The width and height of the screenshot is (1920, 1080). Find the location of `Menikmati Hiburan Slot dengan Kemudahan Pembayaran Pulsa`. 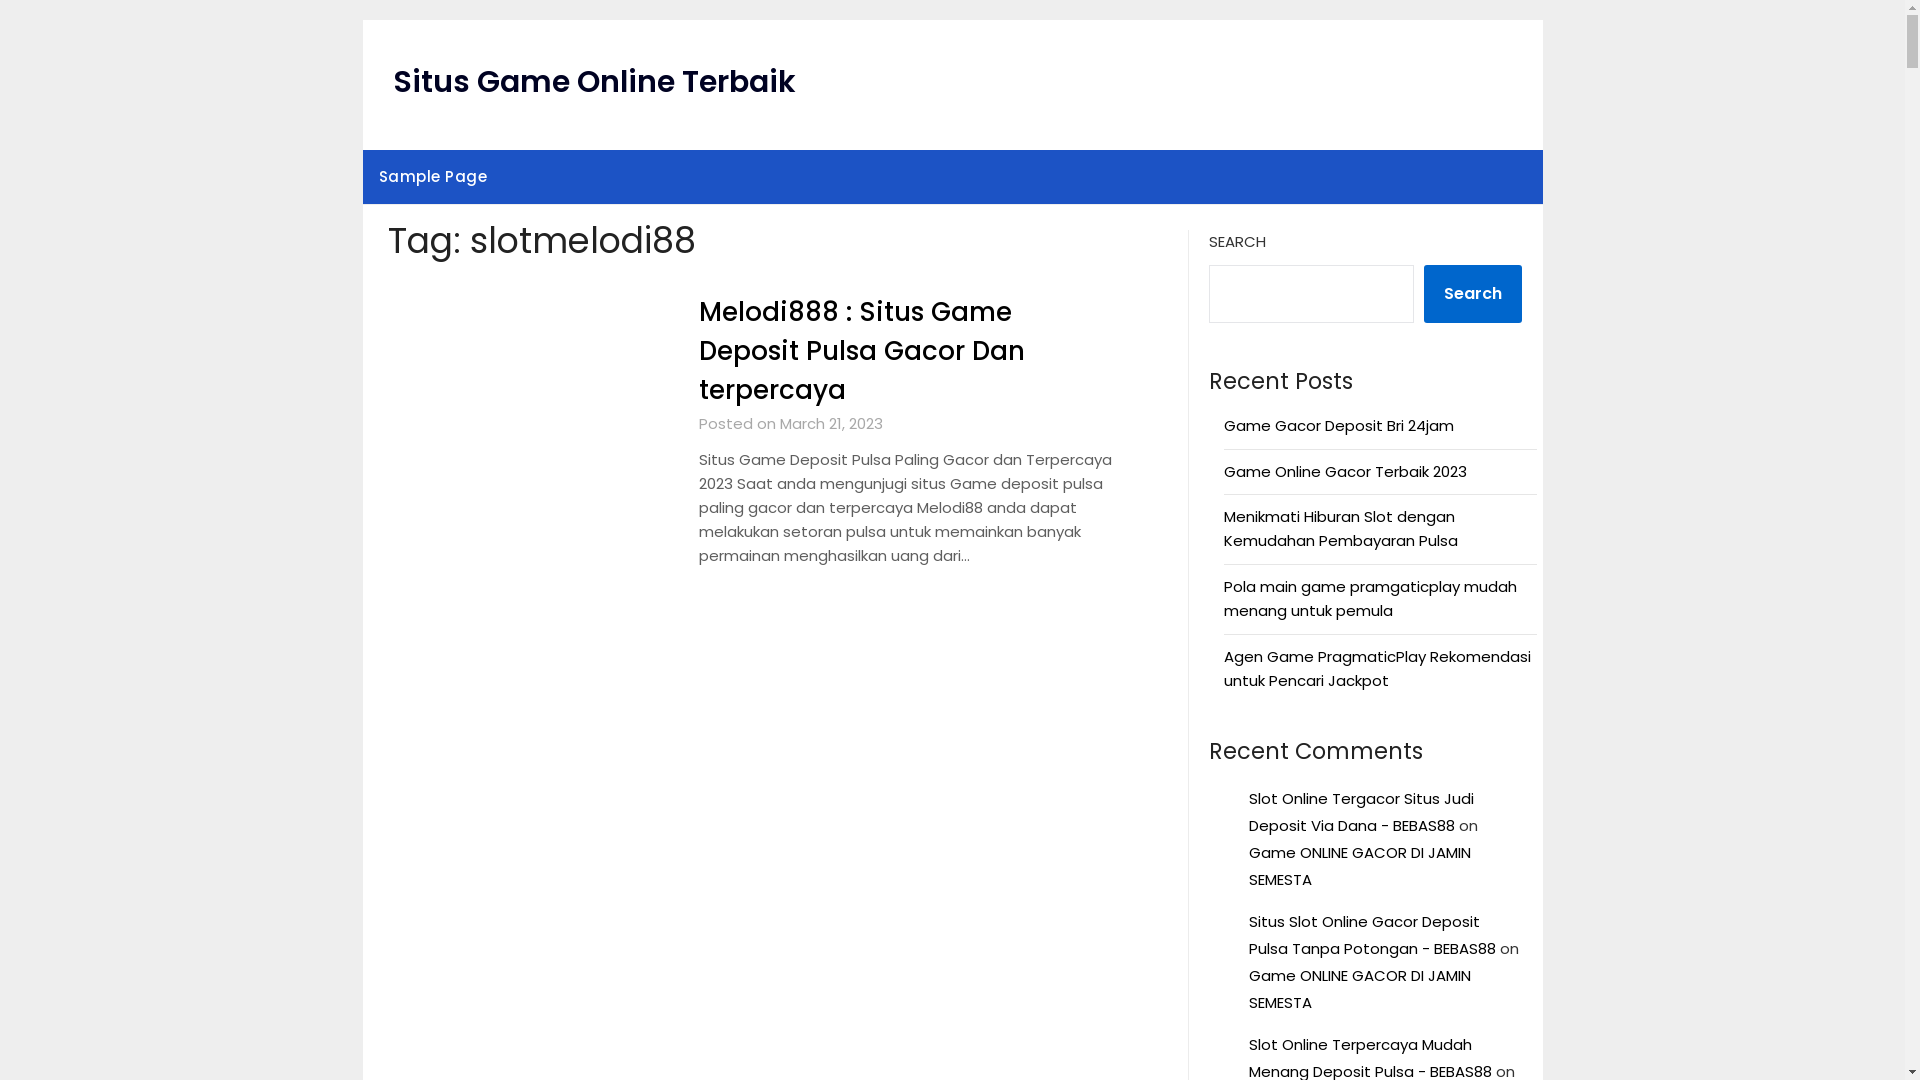

Menikmati Hiburan Slot dengan Kemudahan Pembayaran Pulsa is located at coordinates (1341, 528).